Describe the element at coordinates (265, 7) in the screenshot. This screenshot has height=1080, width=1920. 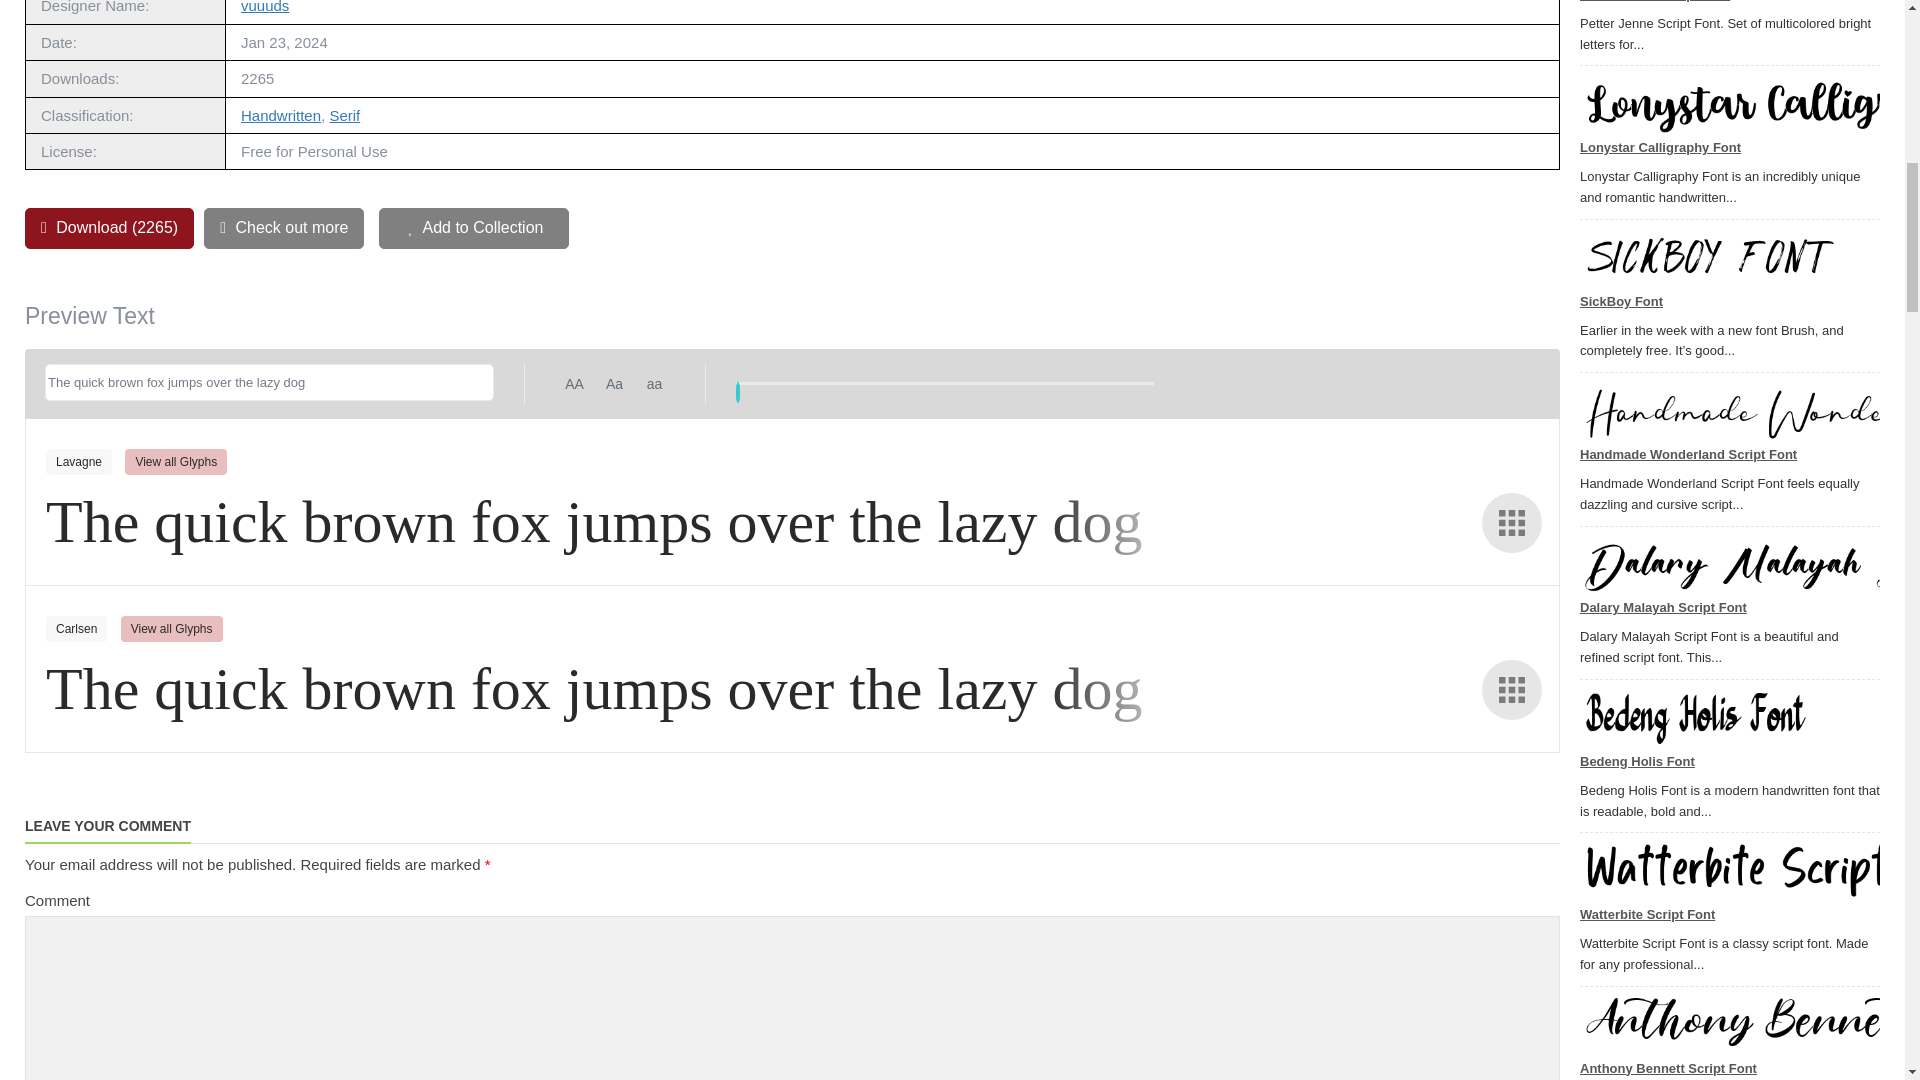
I see `vuuuds` at that location.